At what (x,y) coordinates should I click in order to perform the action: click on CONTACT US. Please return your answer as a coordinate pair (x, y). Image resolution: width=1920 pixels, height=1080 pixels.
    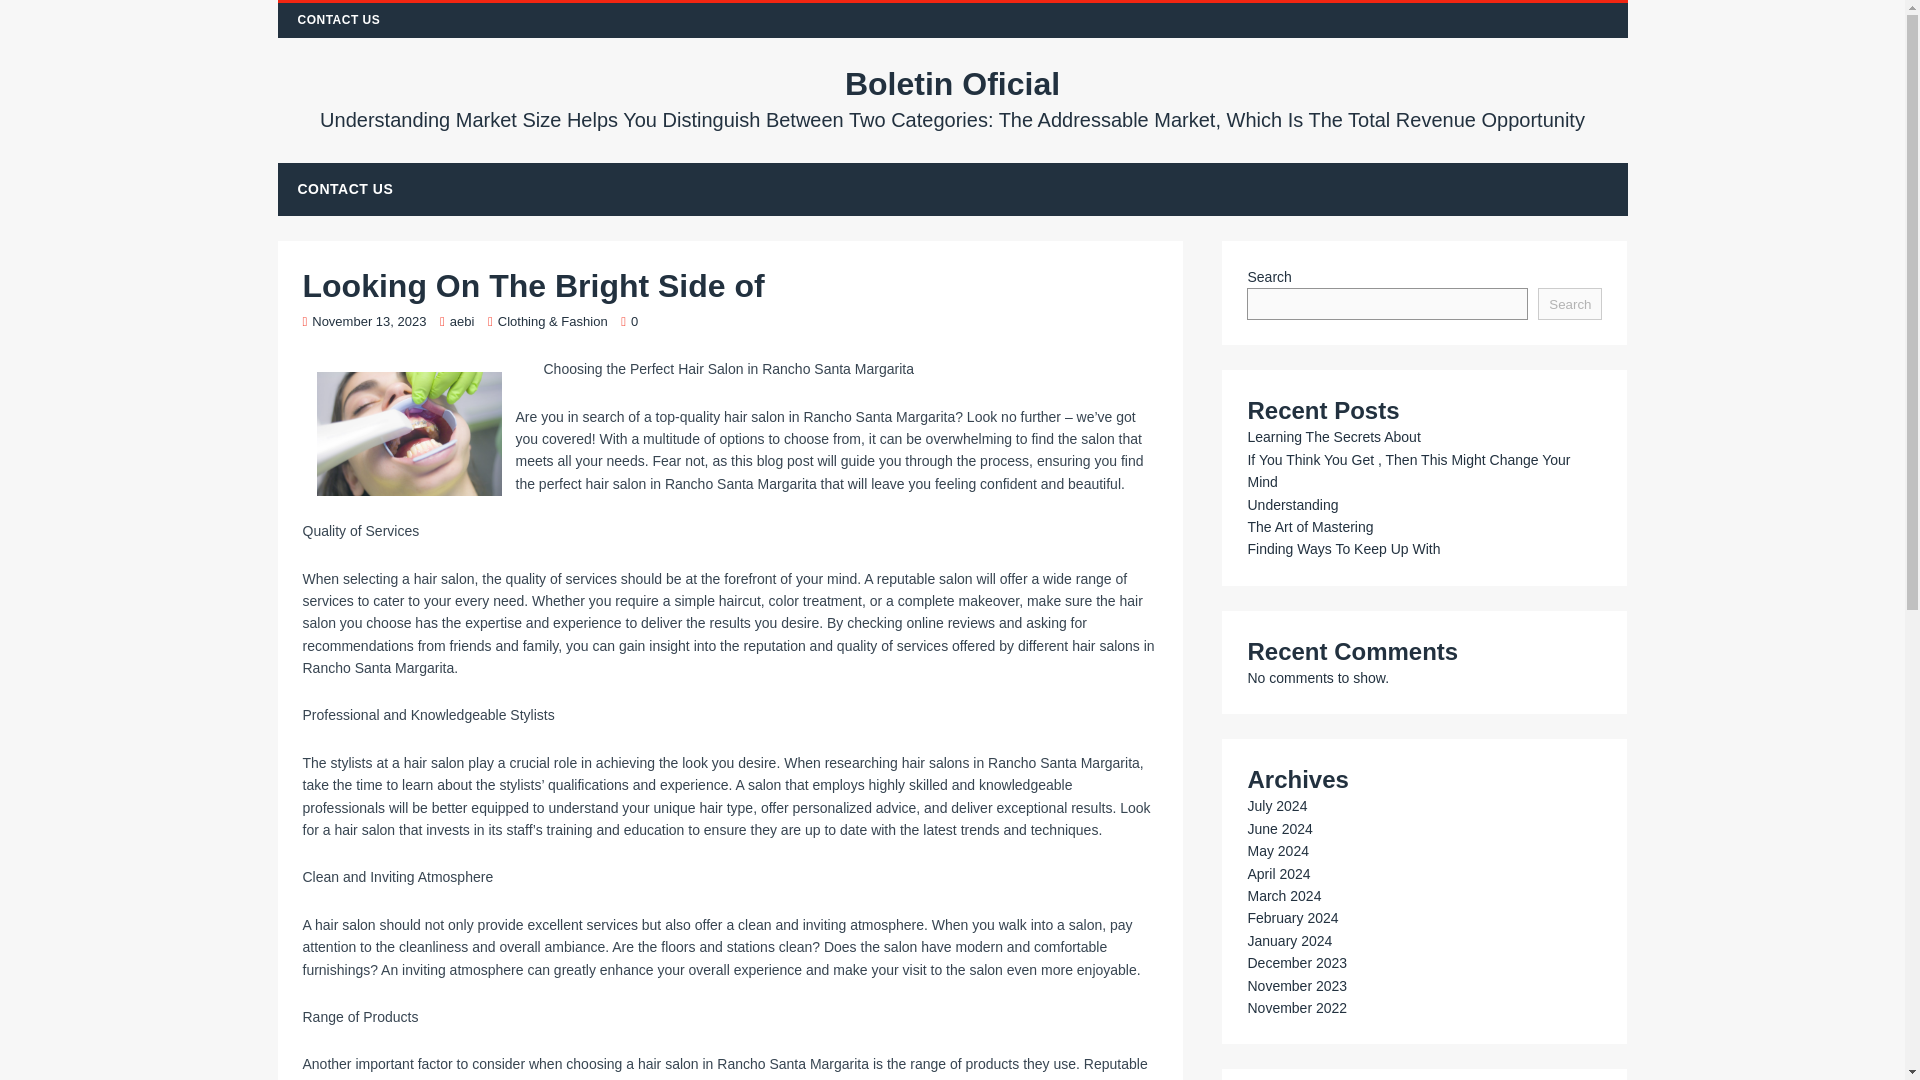
    Looking at the image, I should click on (346, 188).